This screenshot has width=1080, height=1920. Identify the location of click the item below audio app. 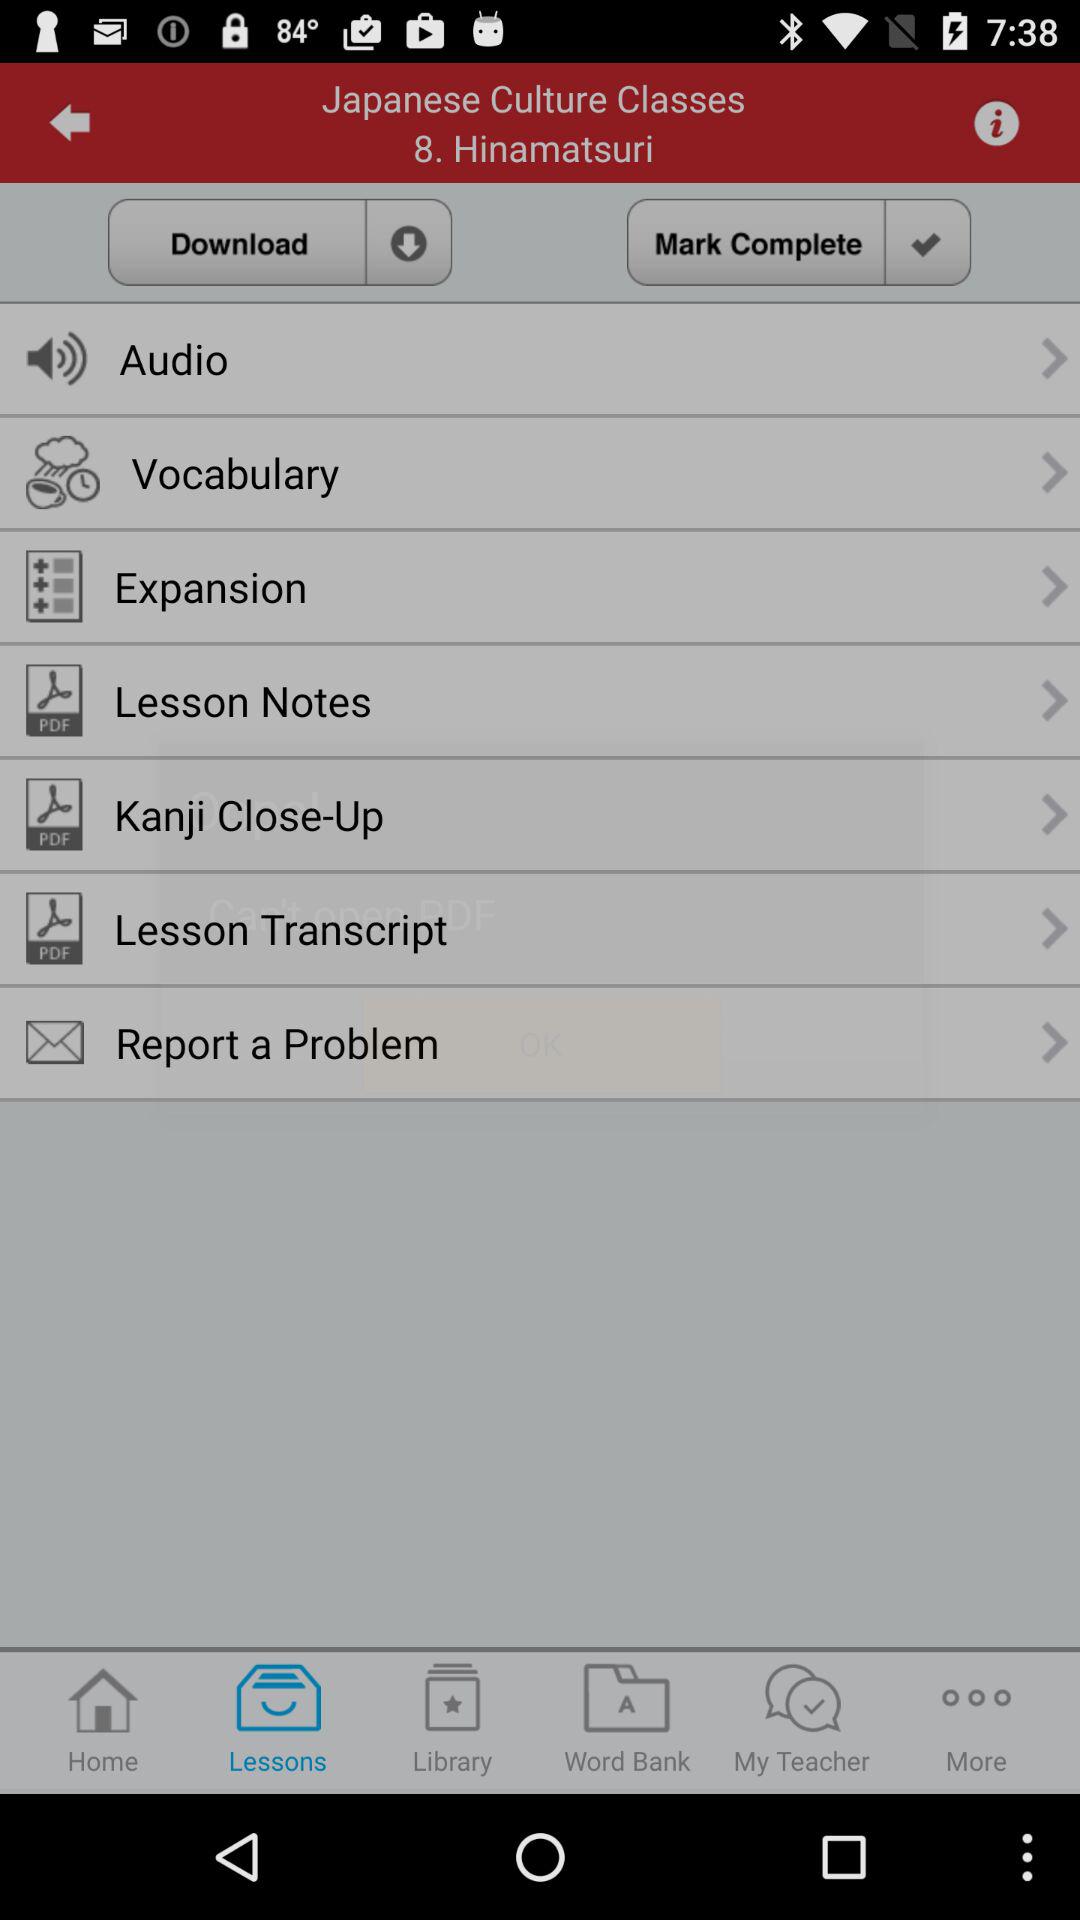
(235, 472).